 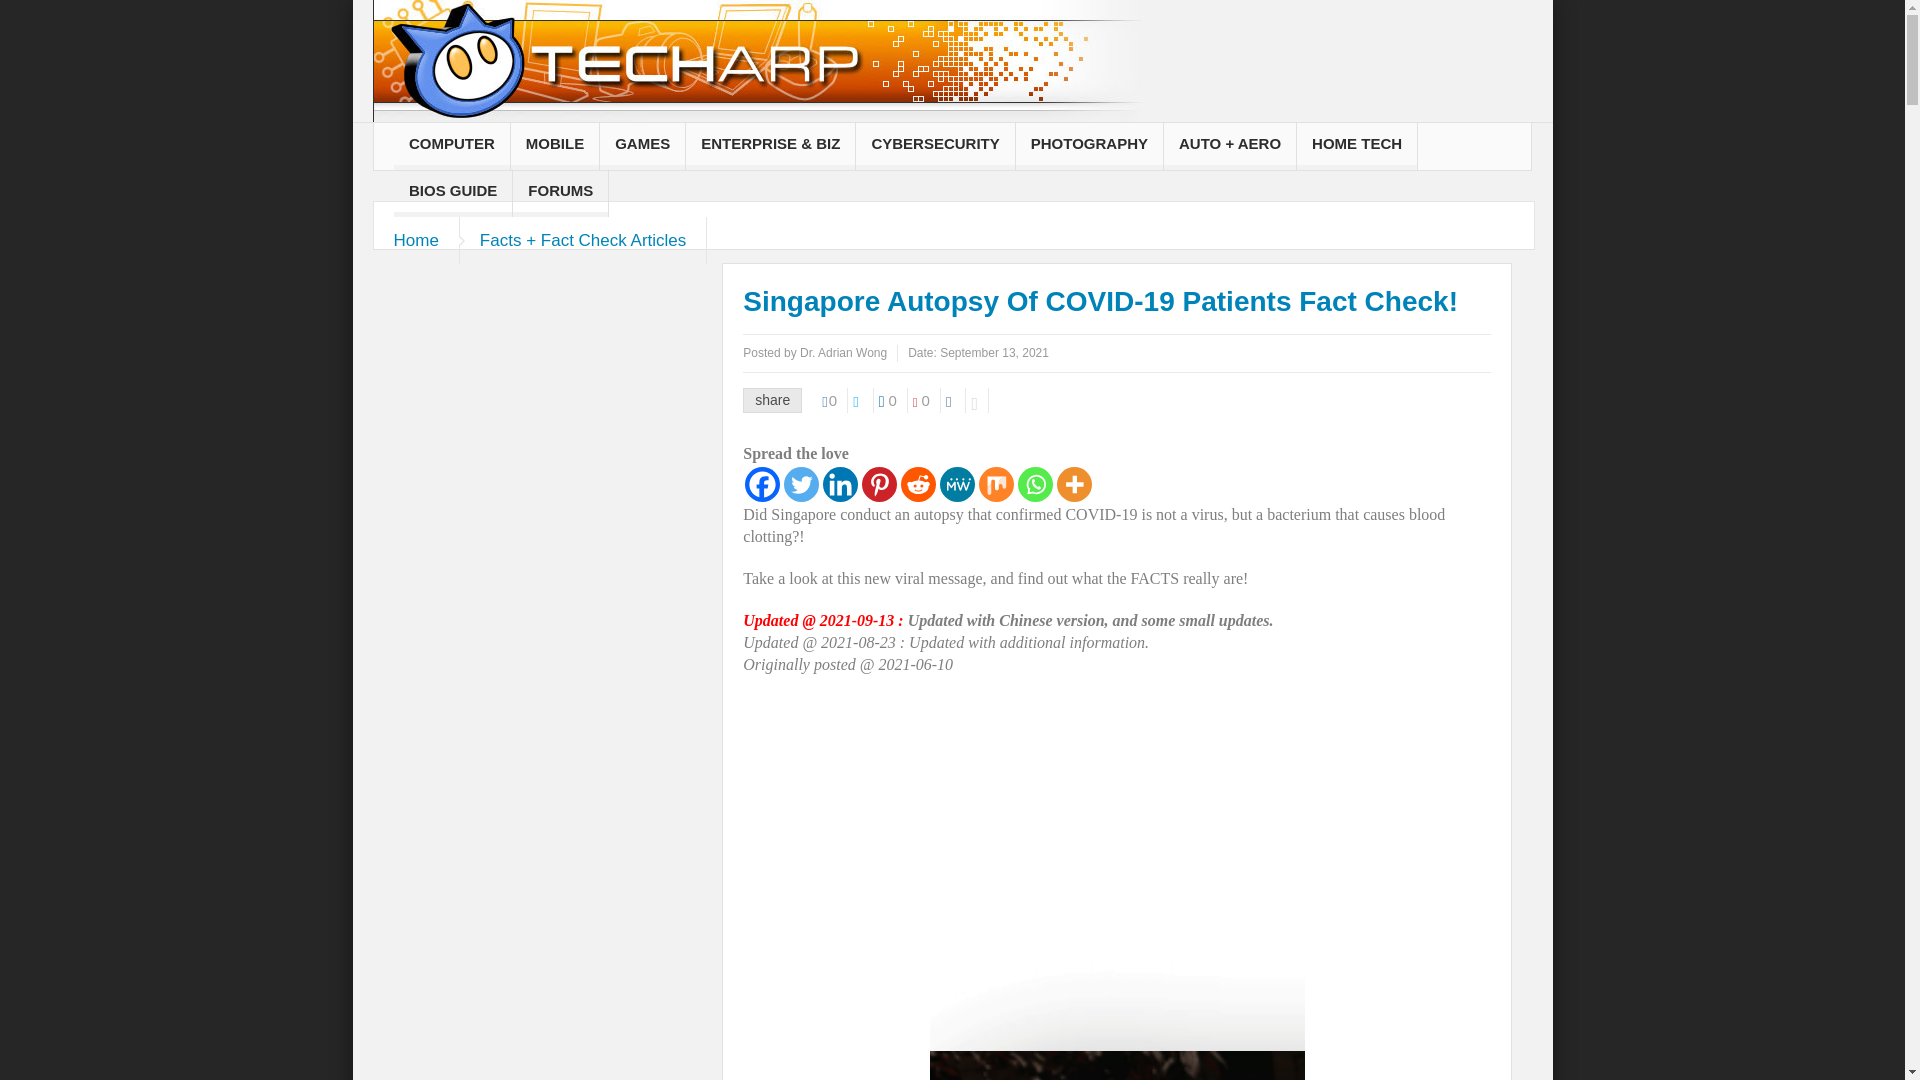 I want to click on BIOS GUIDE, so click(x=452, y=193).